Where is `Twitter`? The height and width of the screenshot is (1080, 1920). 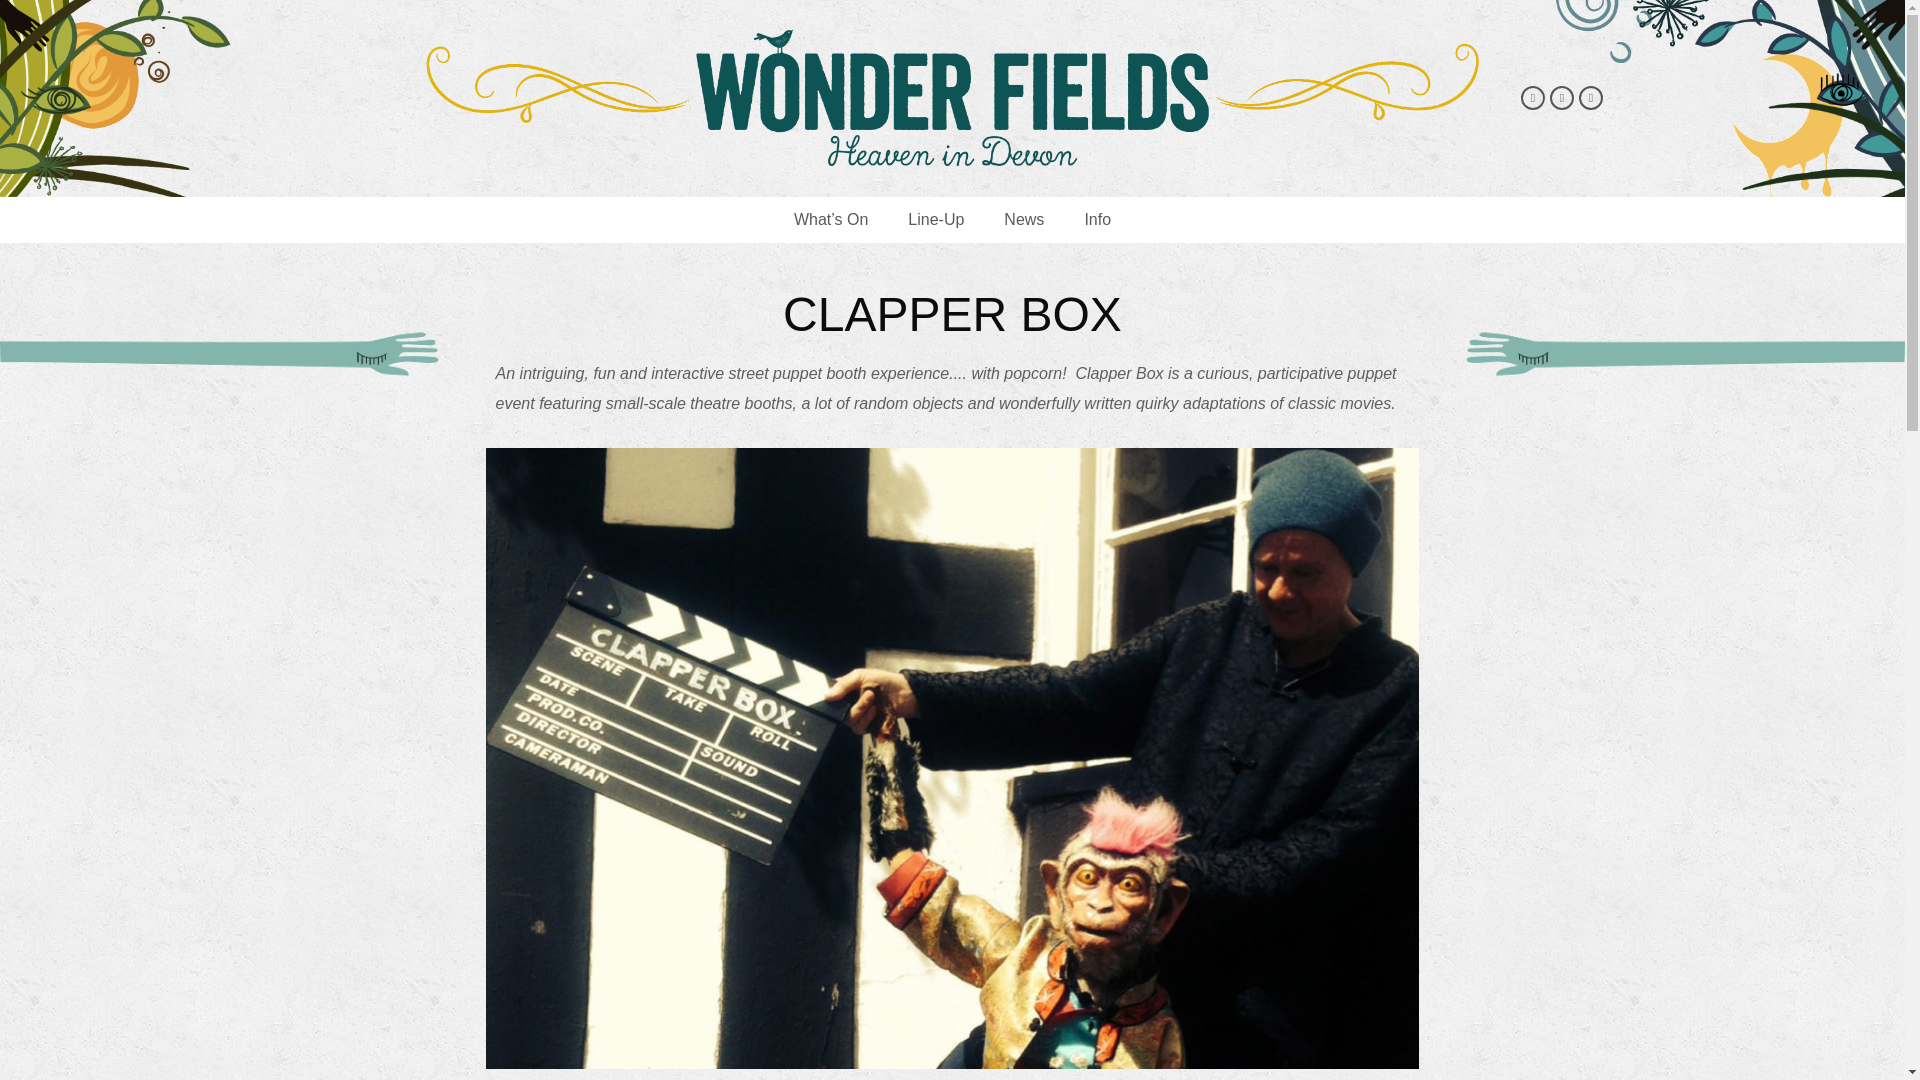 Twitter is located at coordinates (1562, 98).